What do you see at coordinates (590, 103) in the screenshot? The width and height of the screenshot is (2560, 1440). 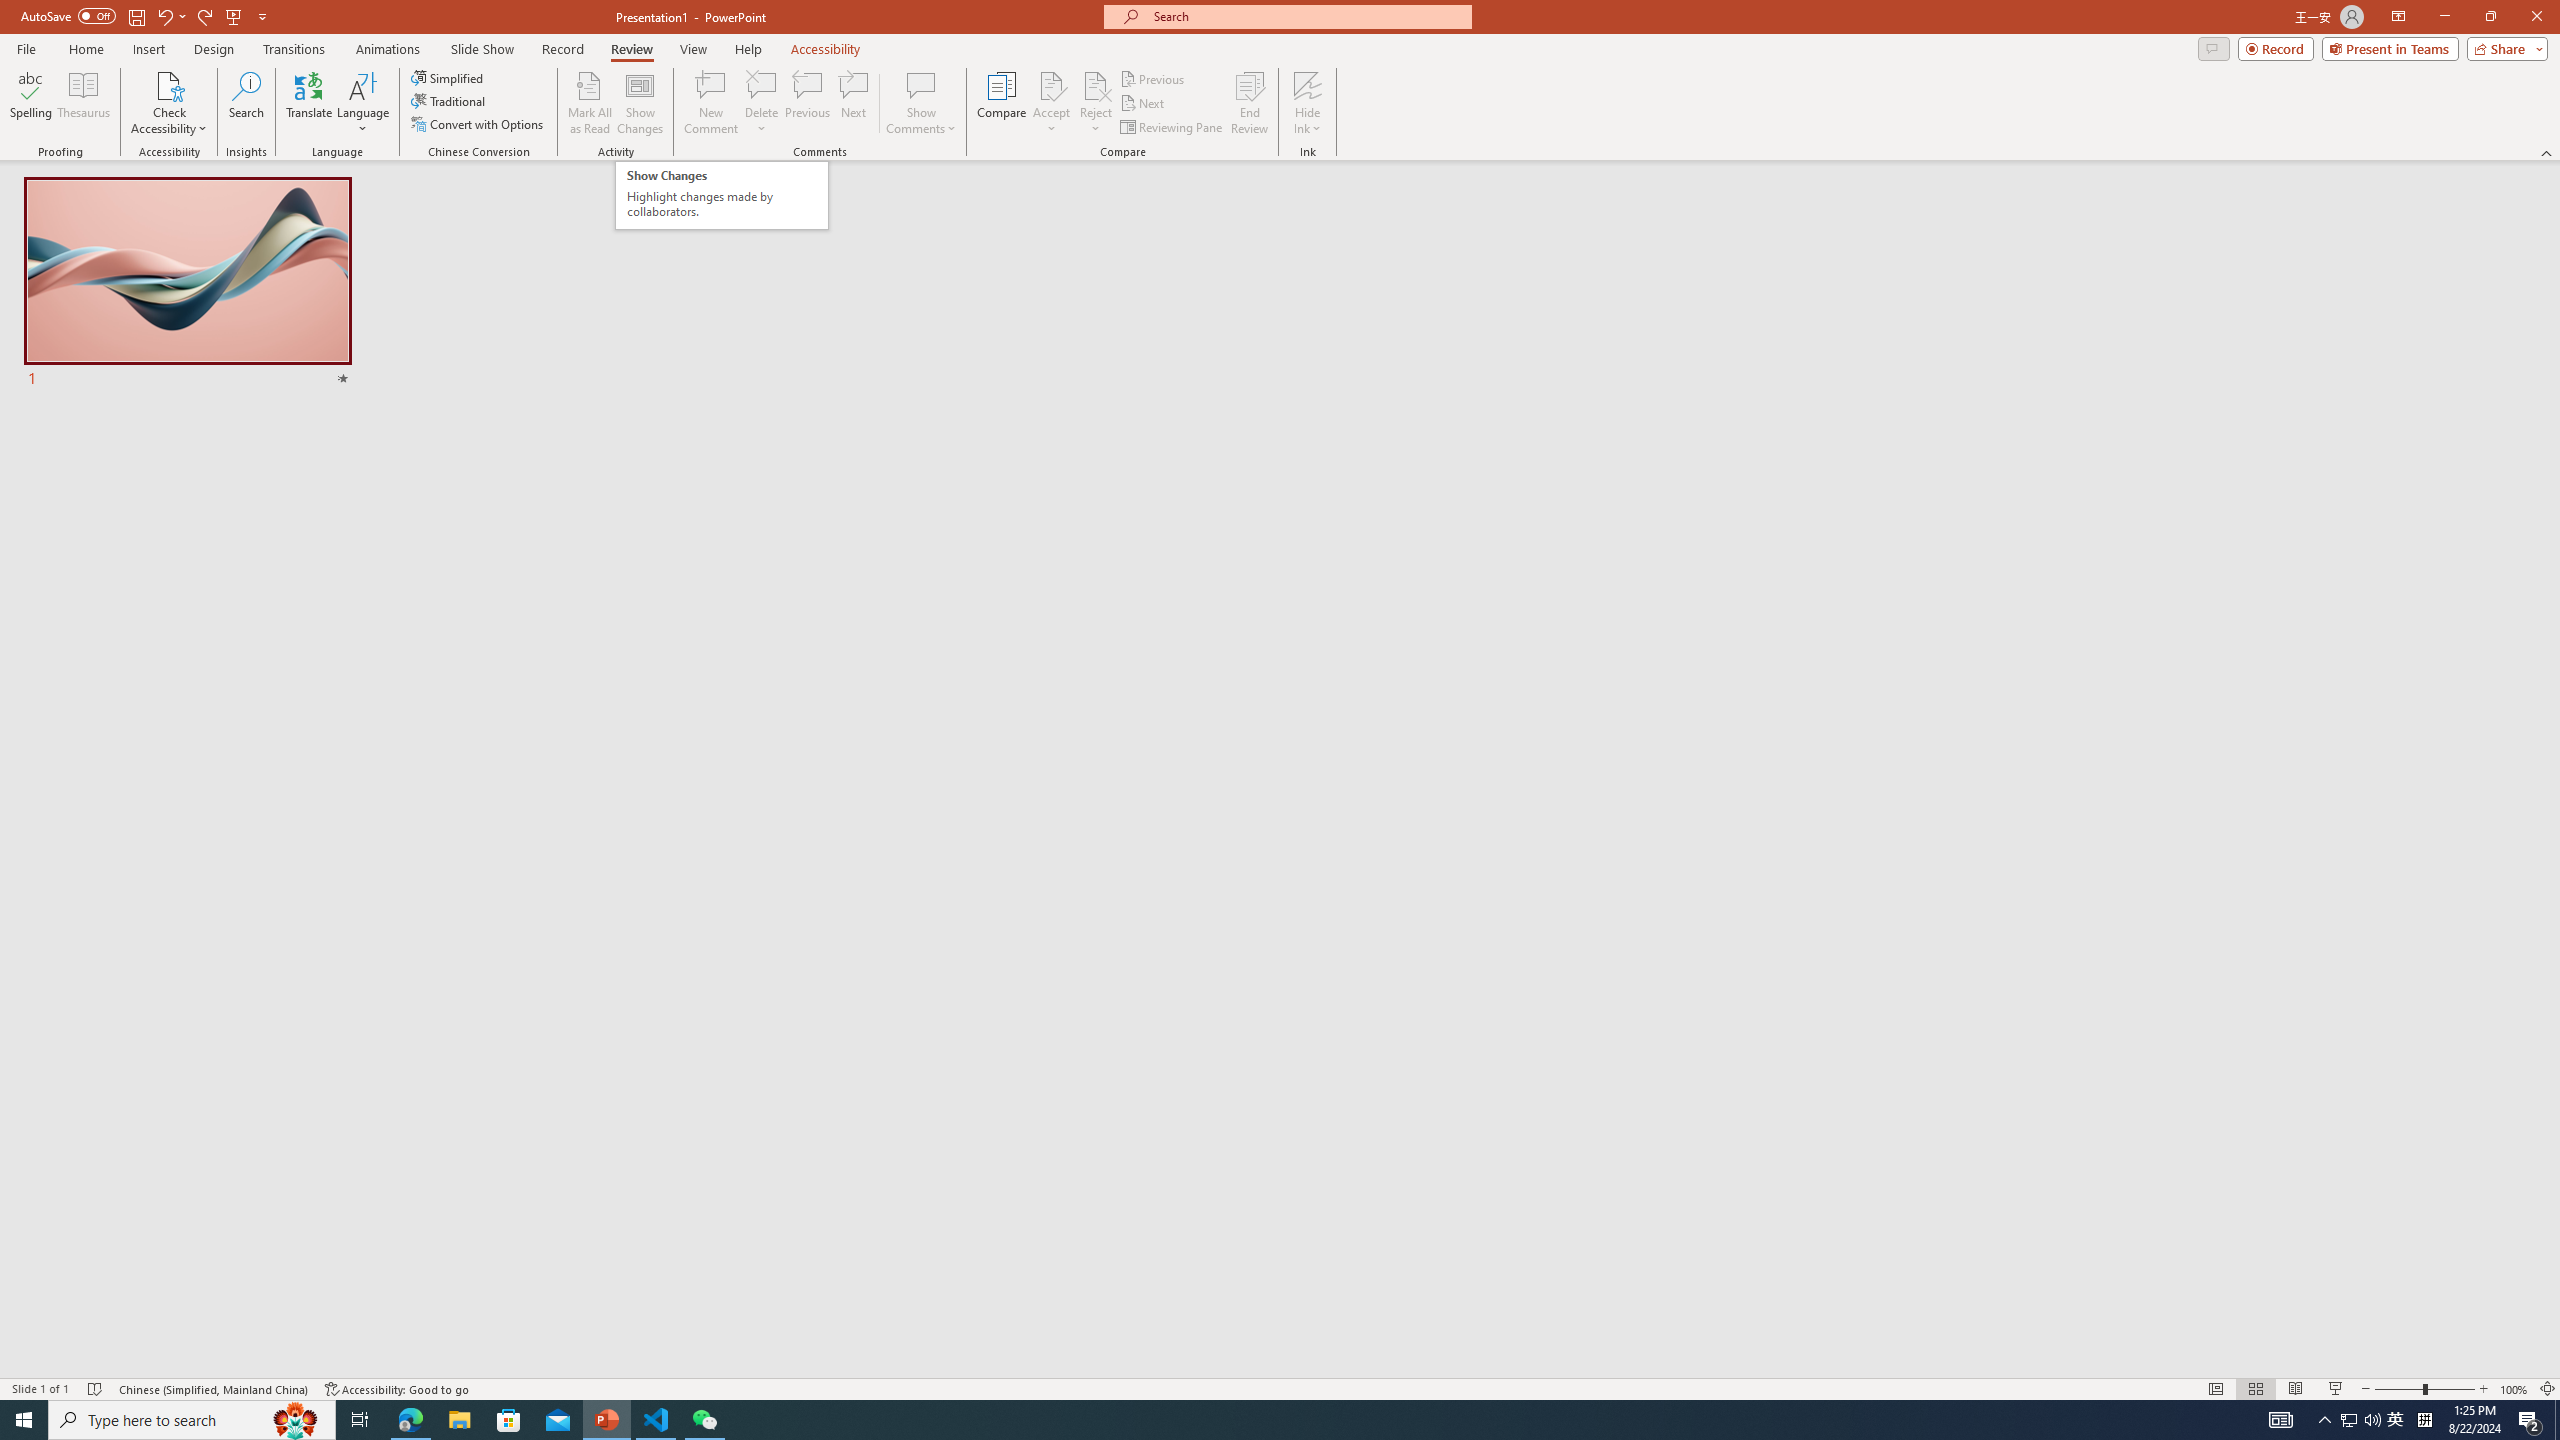 I see `Mark All as Read` at bounding box center [590, 103].